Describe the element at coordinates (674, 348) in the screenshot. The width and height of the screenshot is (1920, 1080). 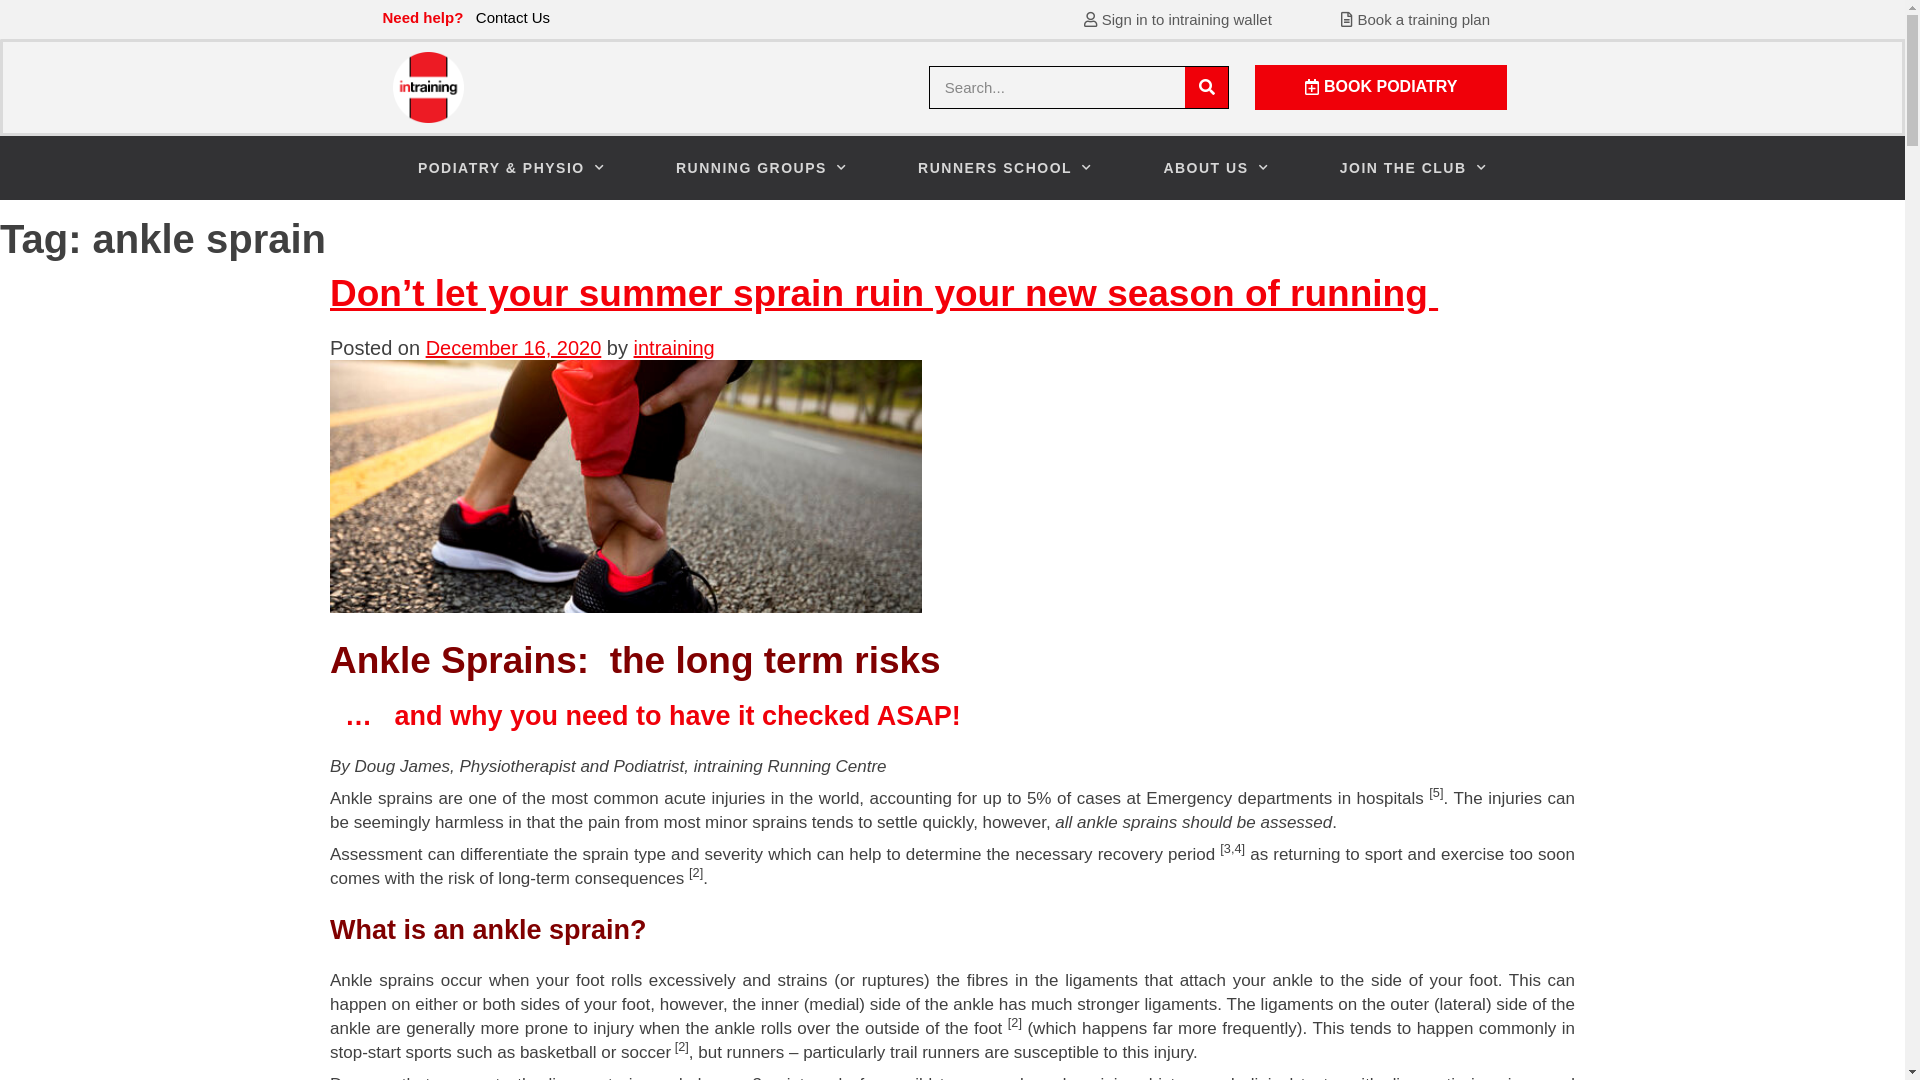
I see `intraining` at that location.